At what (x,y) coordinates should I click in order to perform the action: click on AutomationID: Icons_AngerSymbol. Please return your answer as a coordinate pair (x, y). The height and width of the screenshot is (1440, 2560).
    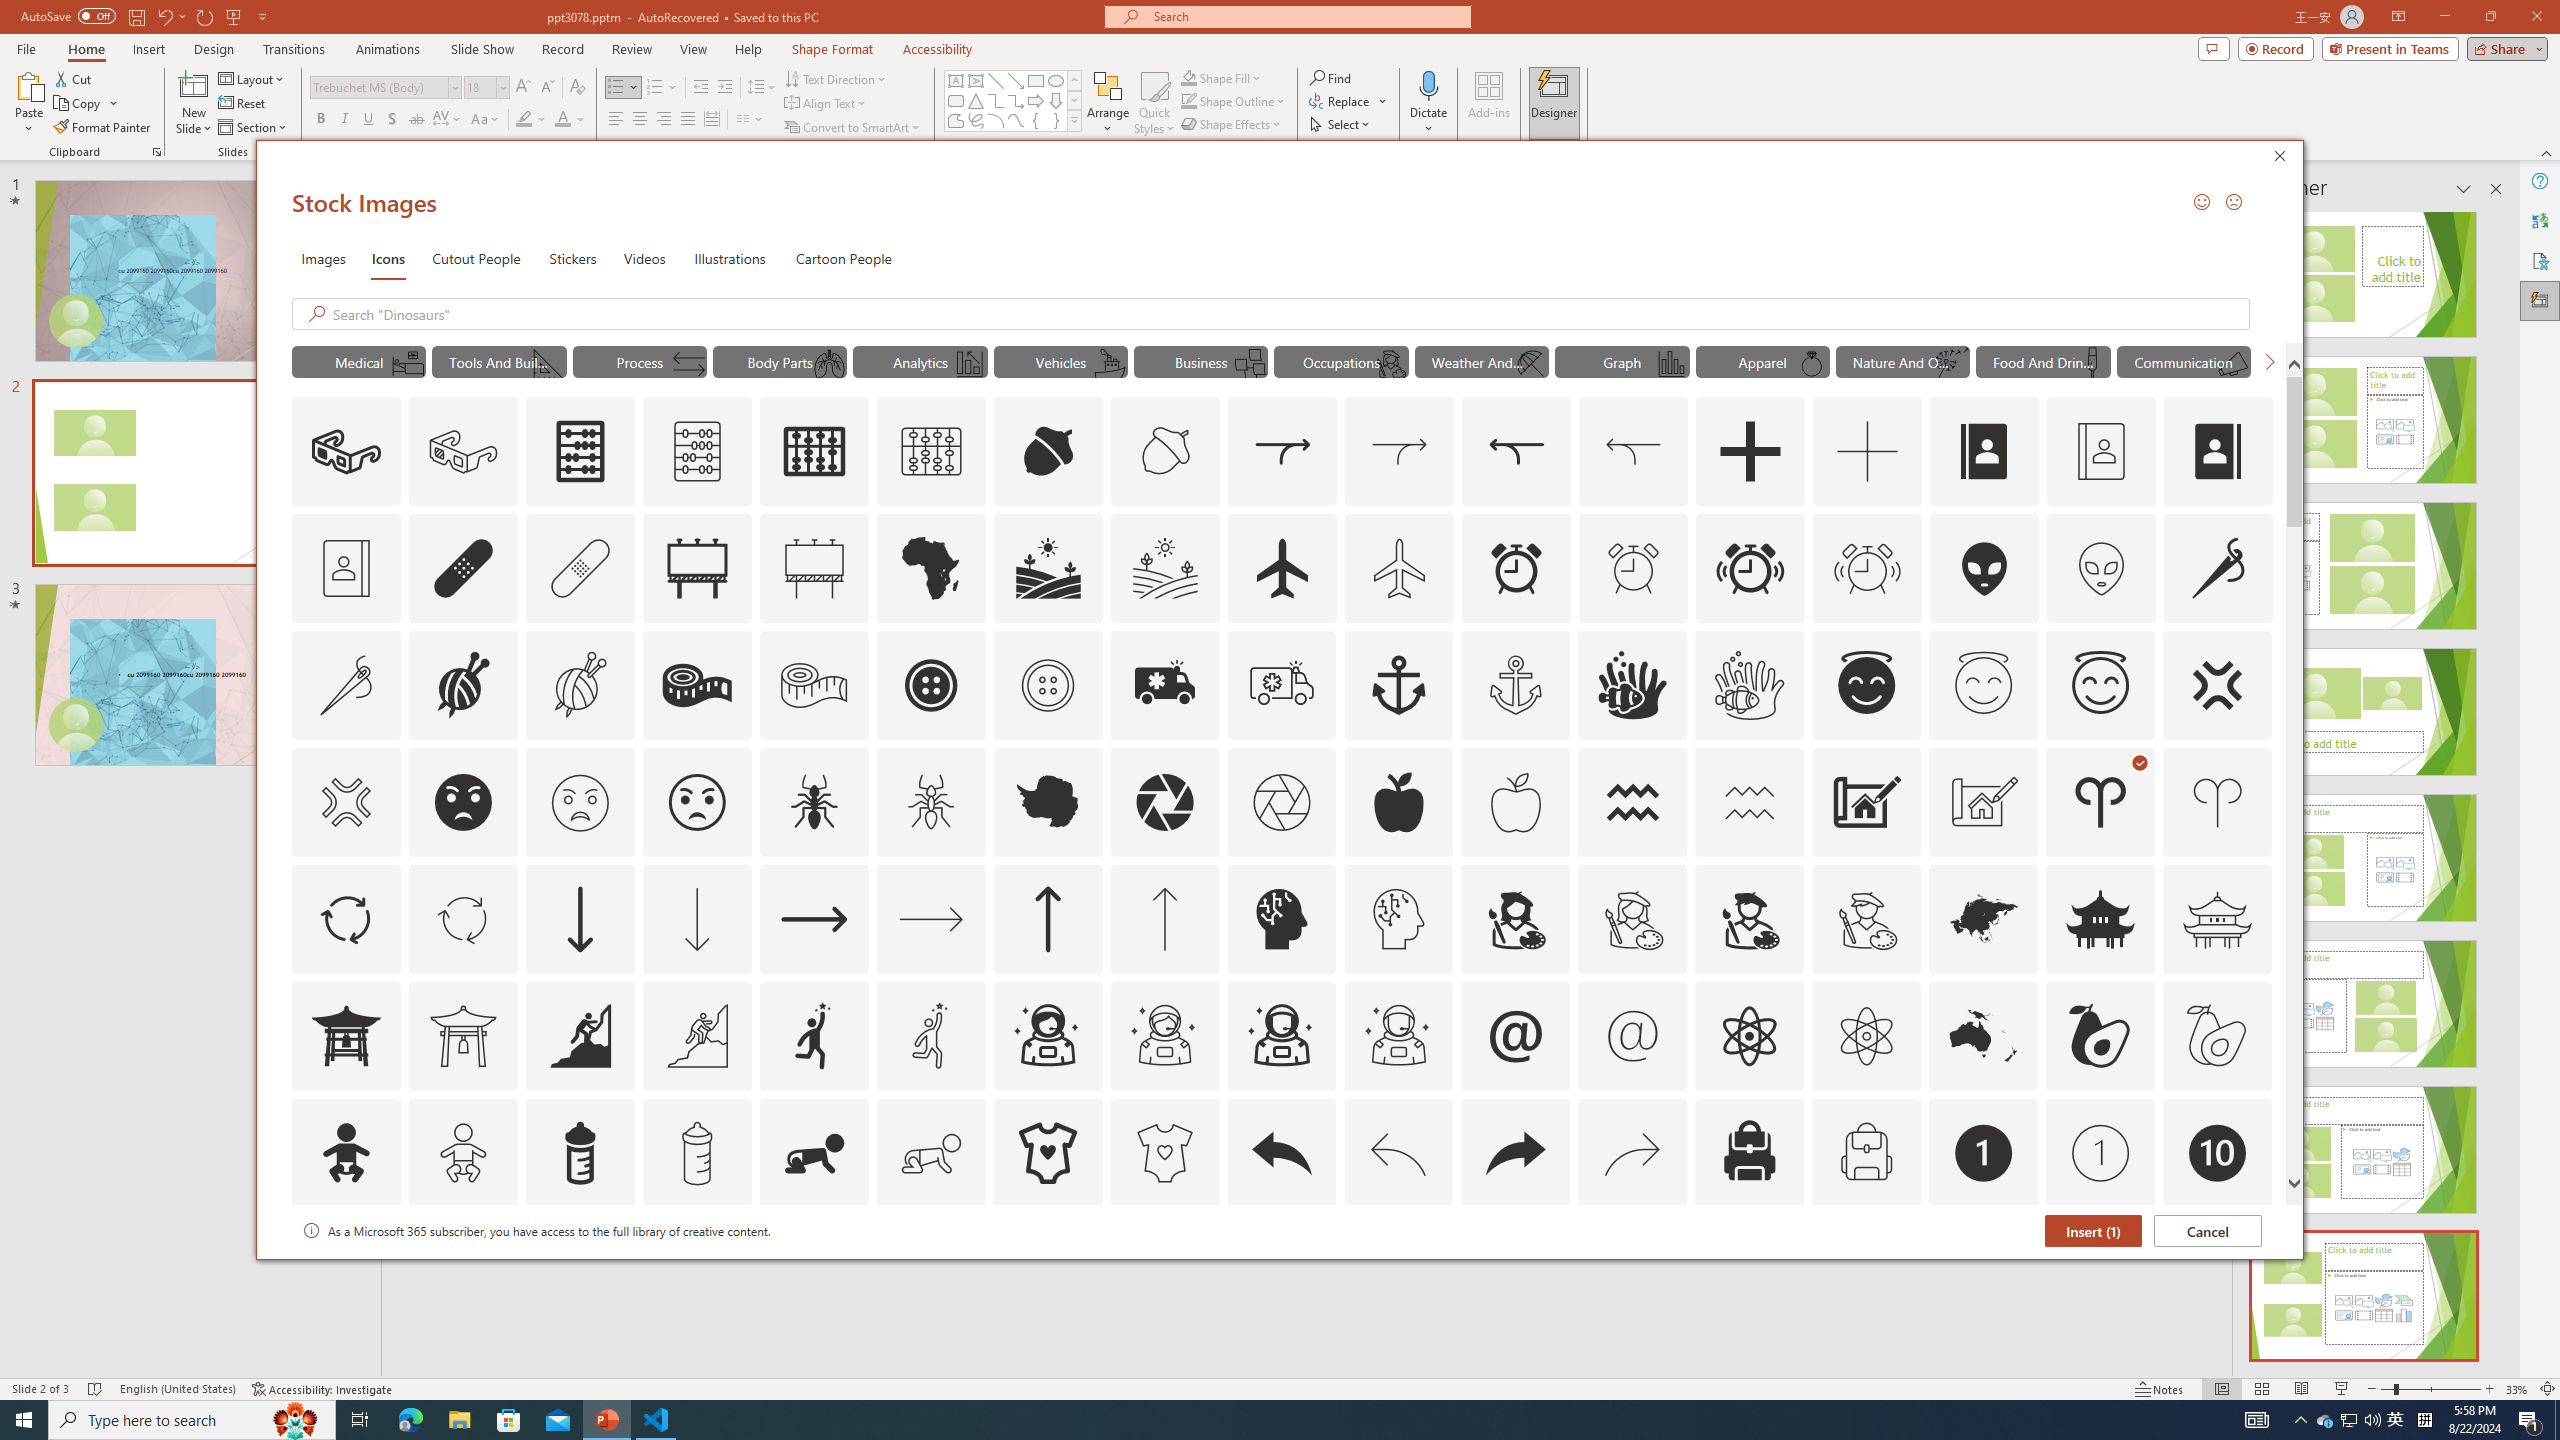
    Looking at the image, I should click on (2216, 685).